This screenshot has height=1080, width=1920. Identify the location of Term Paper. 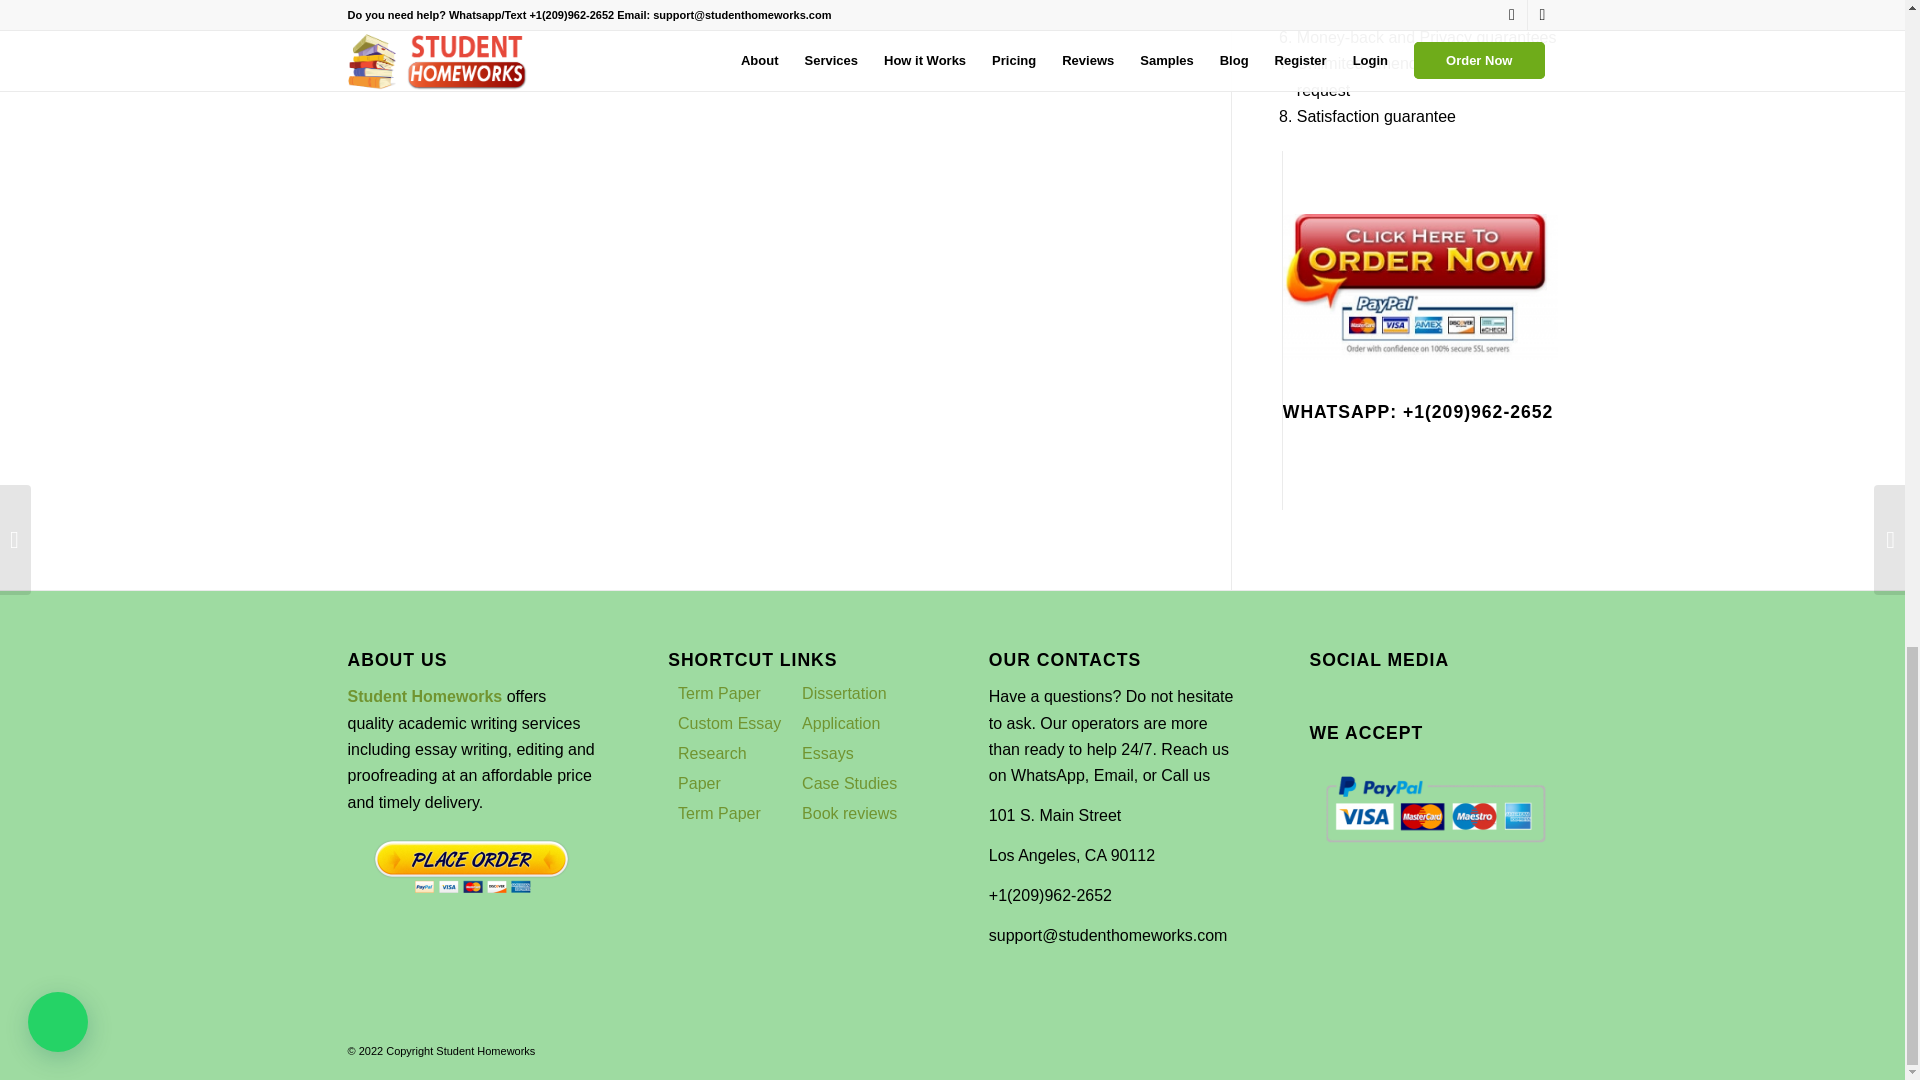
(718, 812).